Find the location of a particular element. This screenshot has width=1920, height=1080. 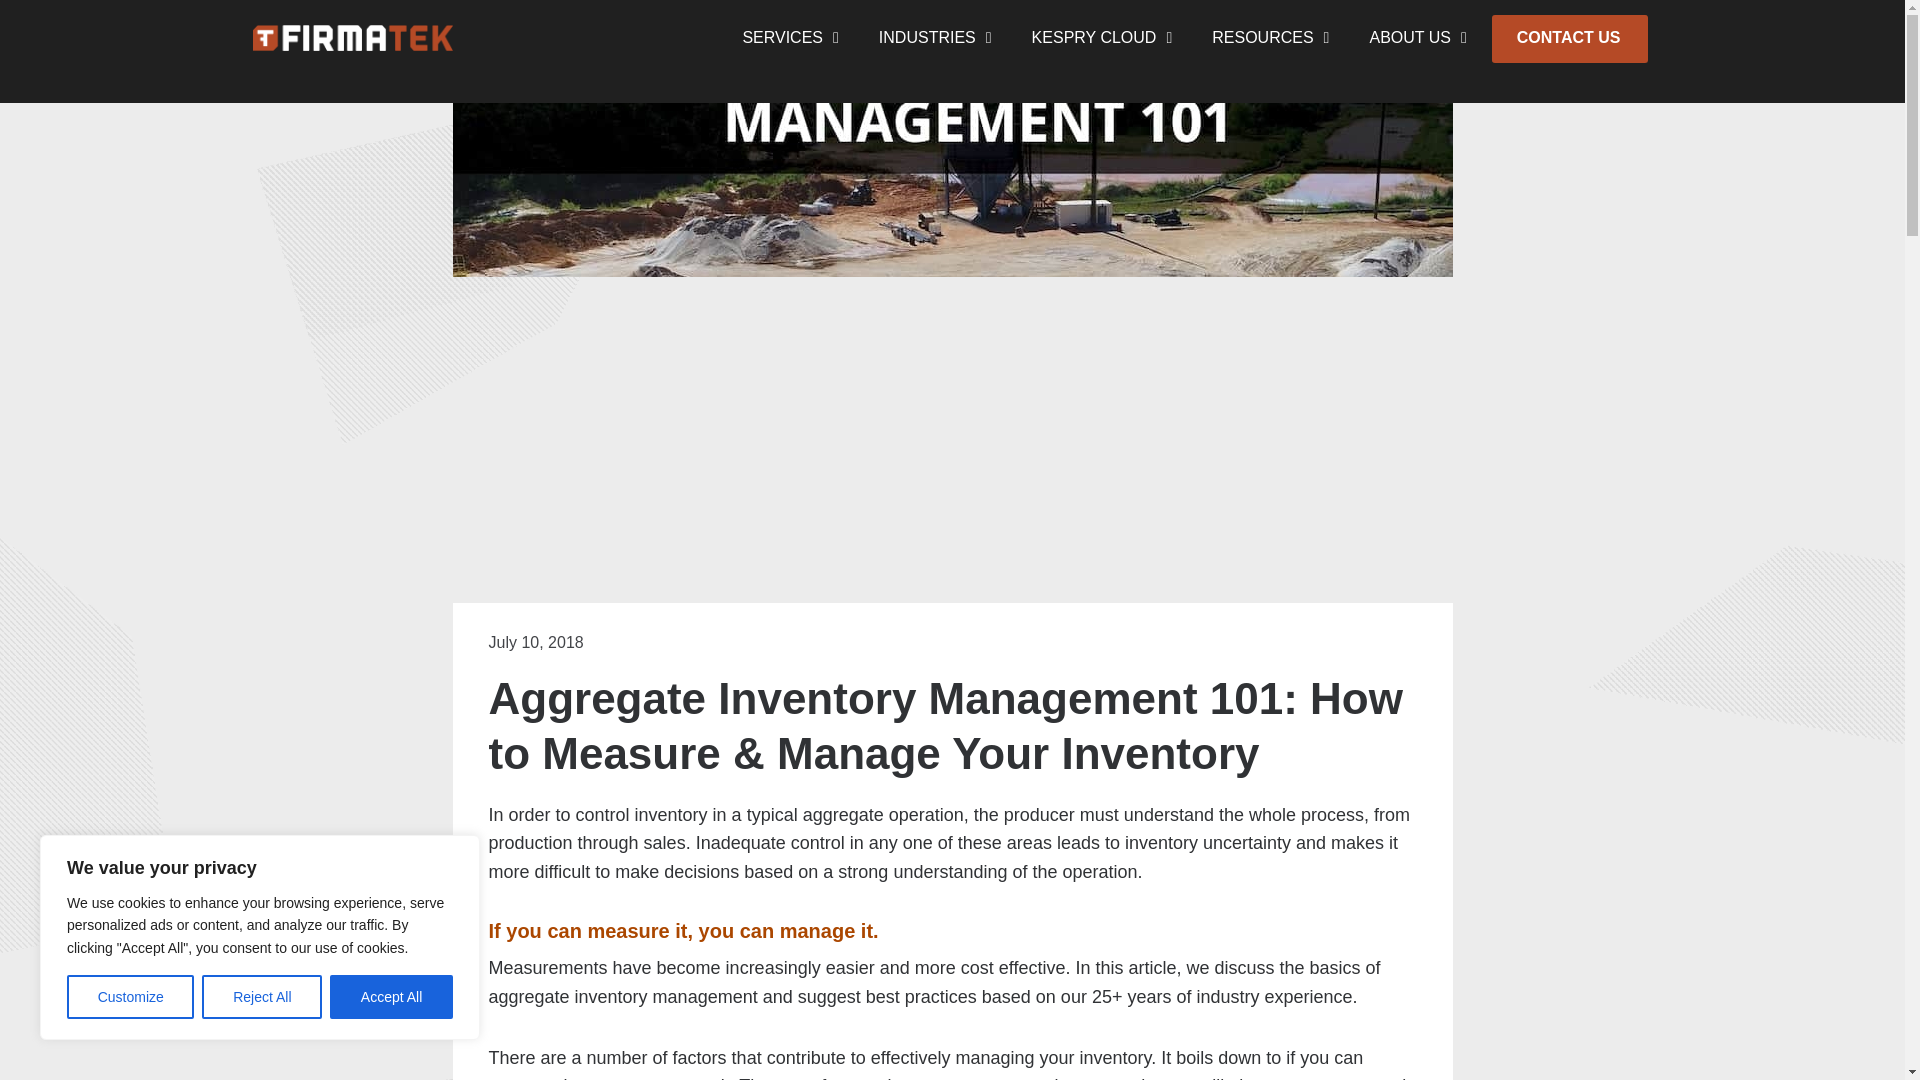

Reject All is located at coordinates (262, 997).